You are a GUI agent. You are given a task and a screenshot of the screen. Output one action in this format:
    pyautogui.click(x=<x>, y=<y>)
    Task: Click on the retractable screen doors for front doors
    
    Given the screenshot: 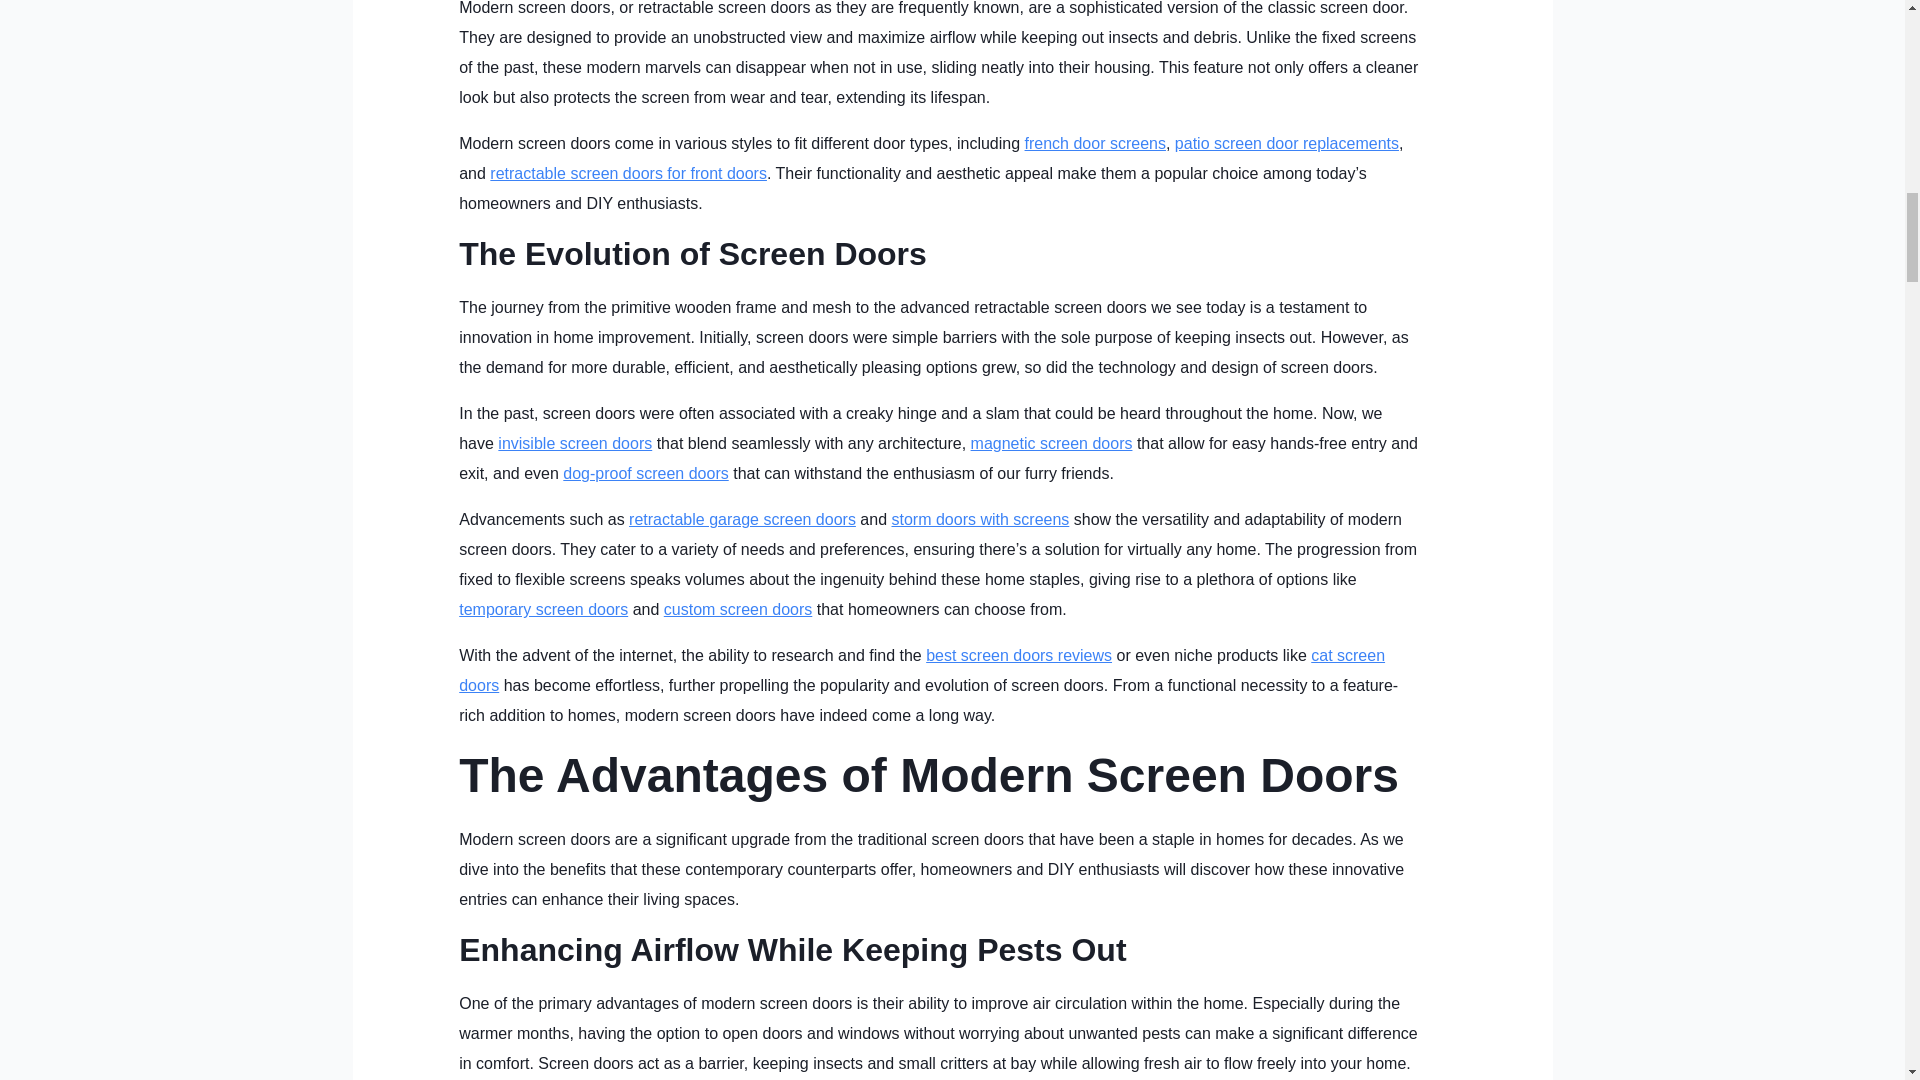 What is the action you would take?
    pyautogui.click(x=628, y=174)
    